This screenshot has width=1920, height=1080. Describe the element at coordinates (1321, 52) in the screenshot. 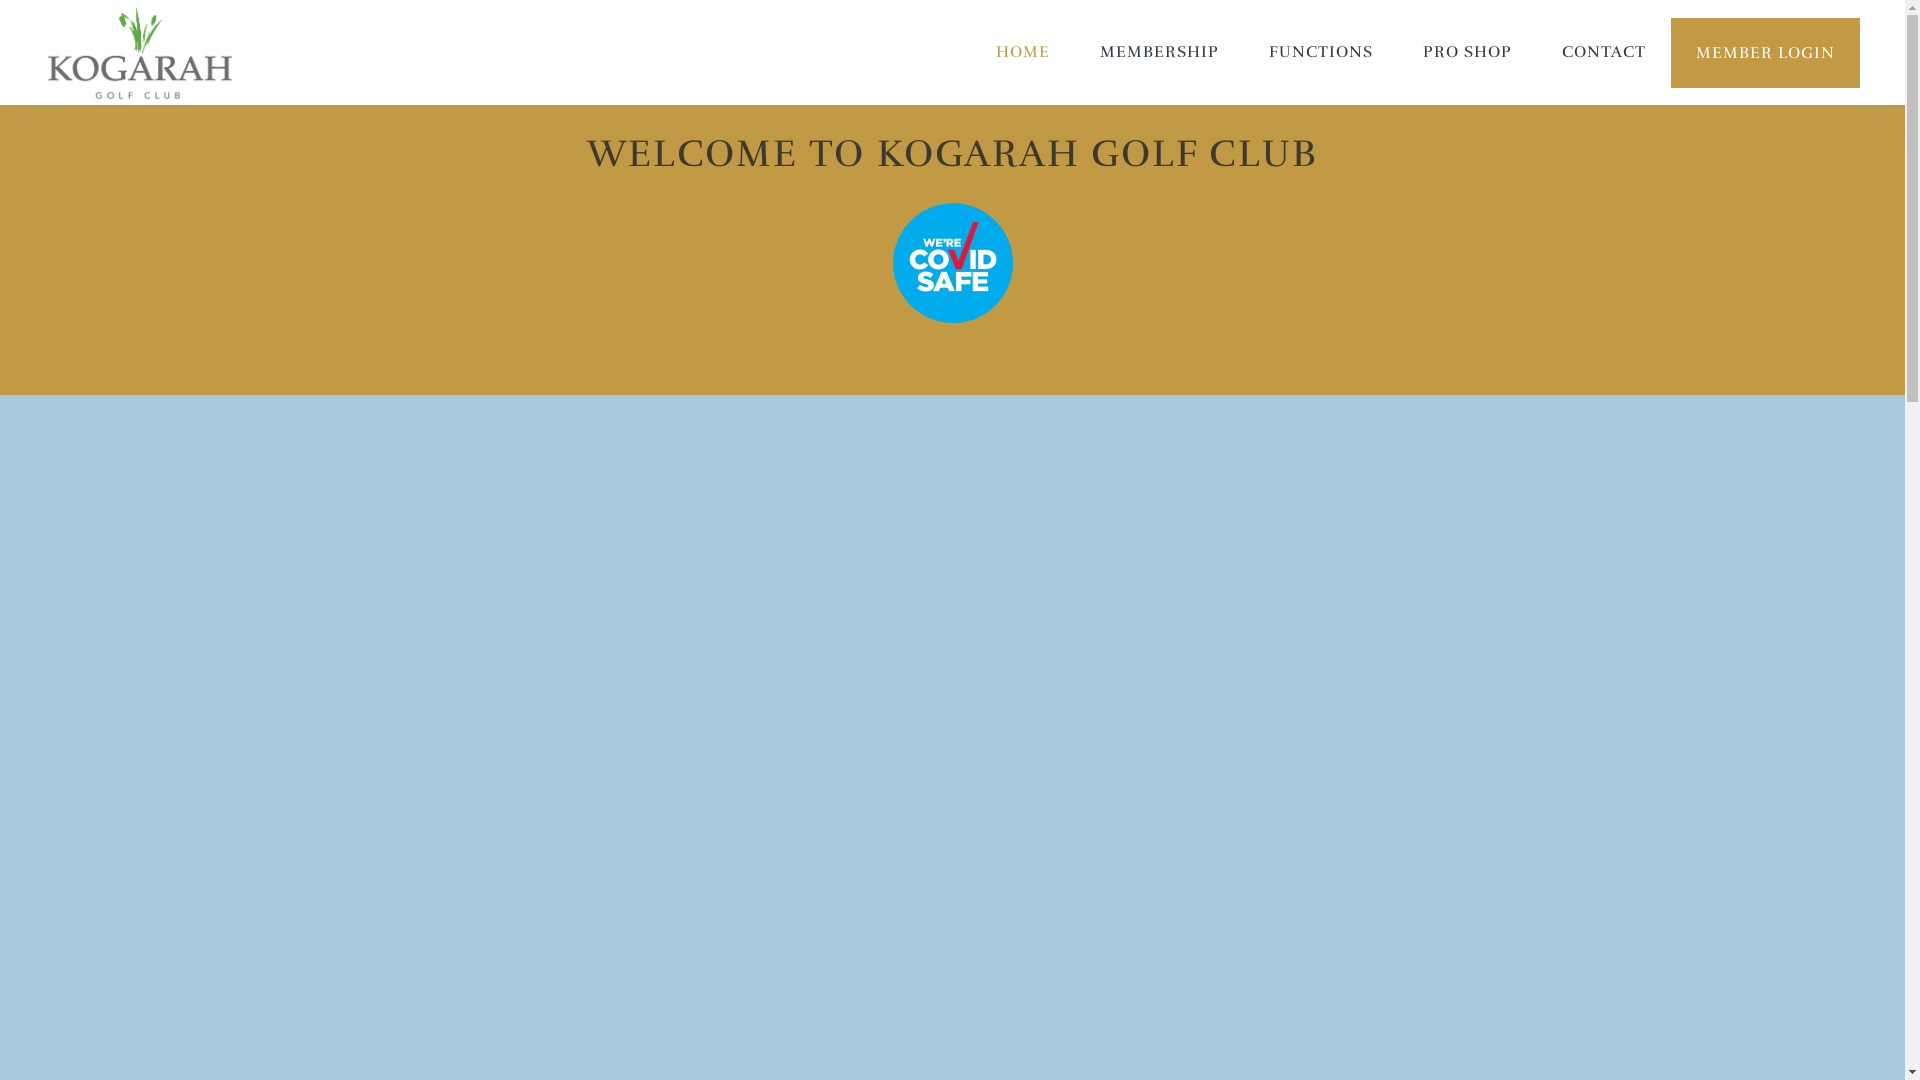

I see `FUNCTIONS` at that location.